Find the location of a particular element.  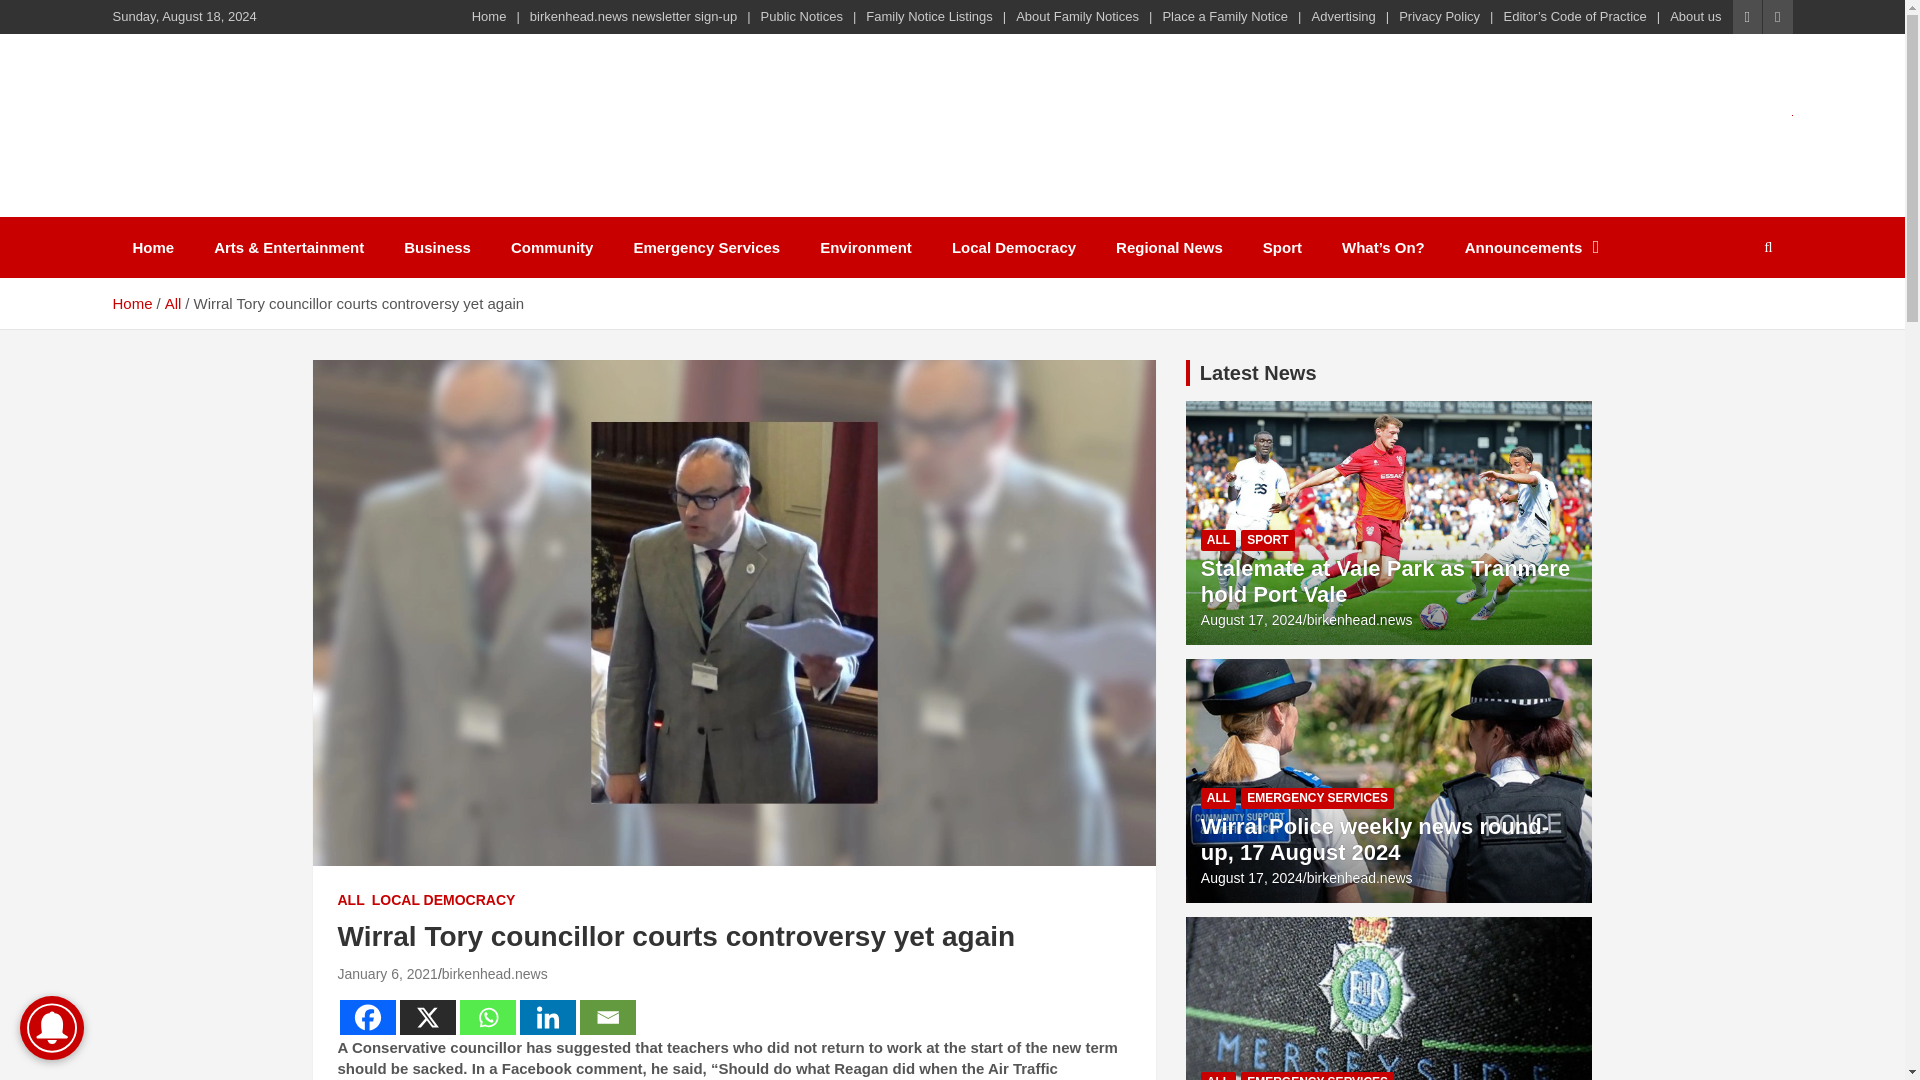

Sport is located at coordinates (1282, 247).